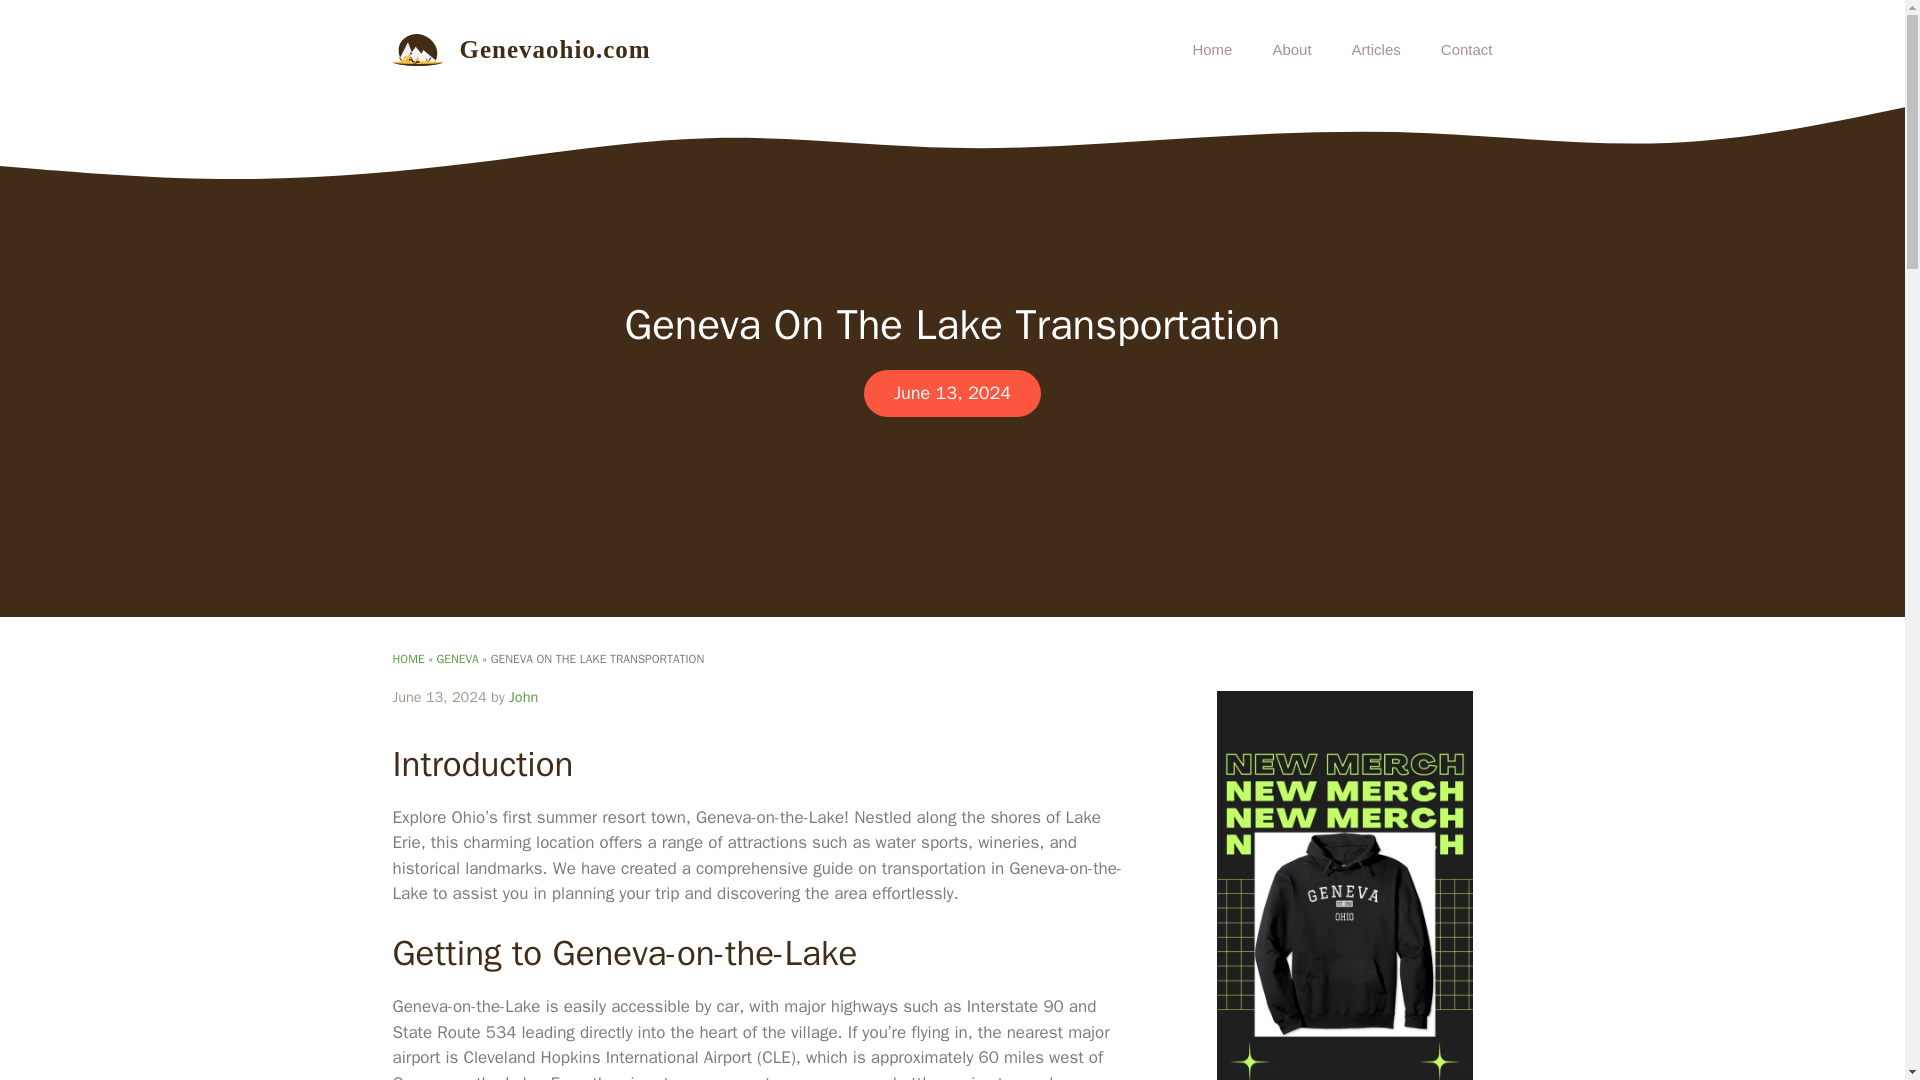 The width and height of the screenshot is (1920, 1080). I want to click on Articles, so click(1376, 50).